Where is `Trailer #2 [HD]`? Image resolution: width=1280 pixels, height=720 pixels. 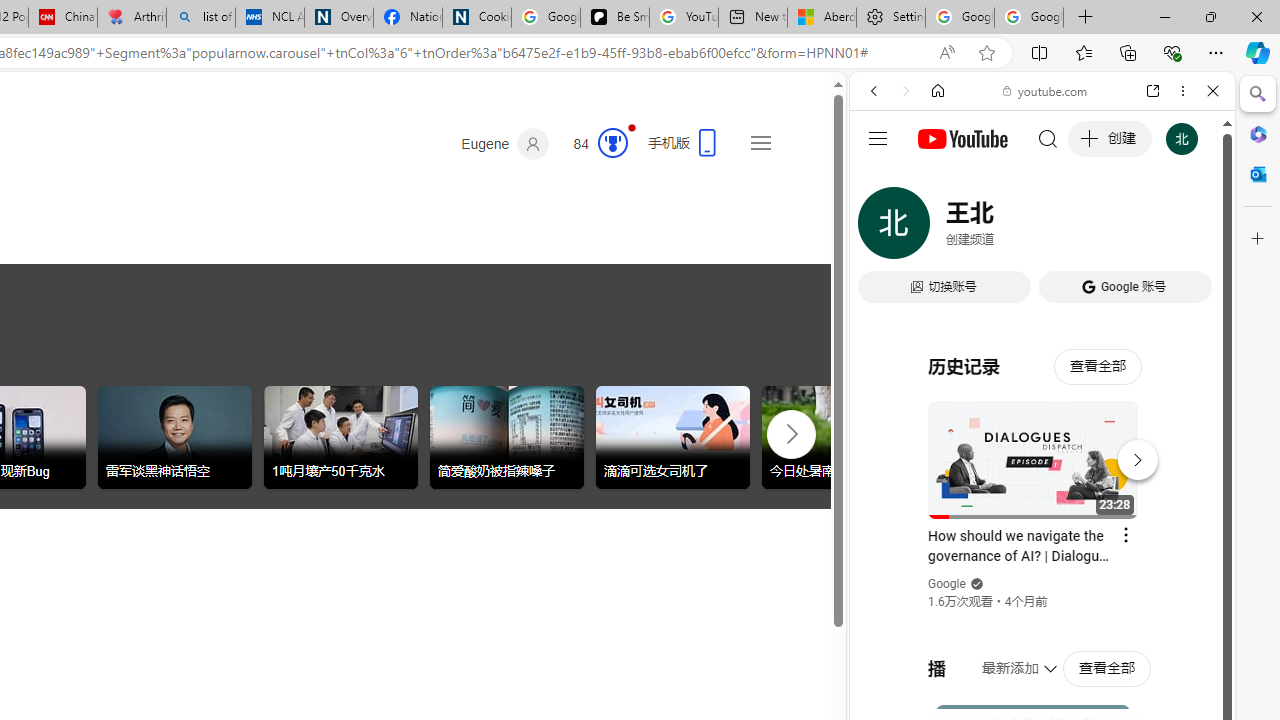 Trailer #2 [HD] is located at coordinates (1042, 594).